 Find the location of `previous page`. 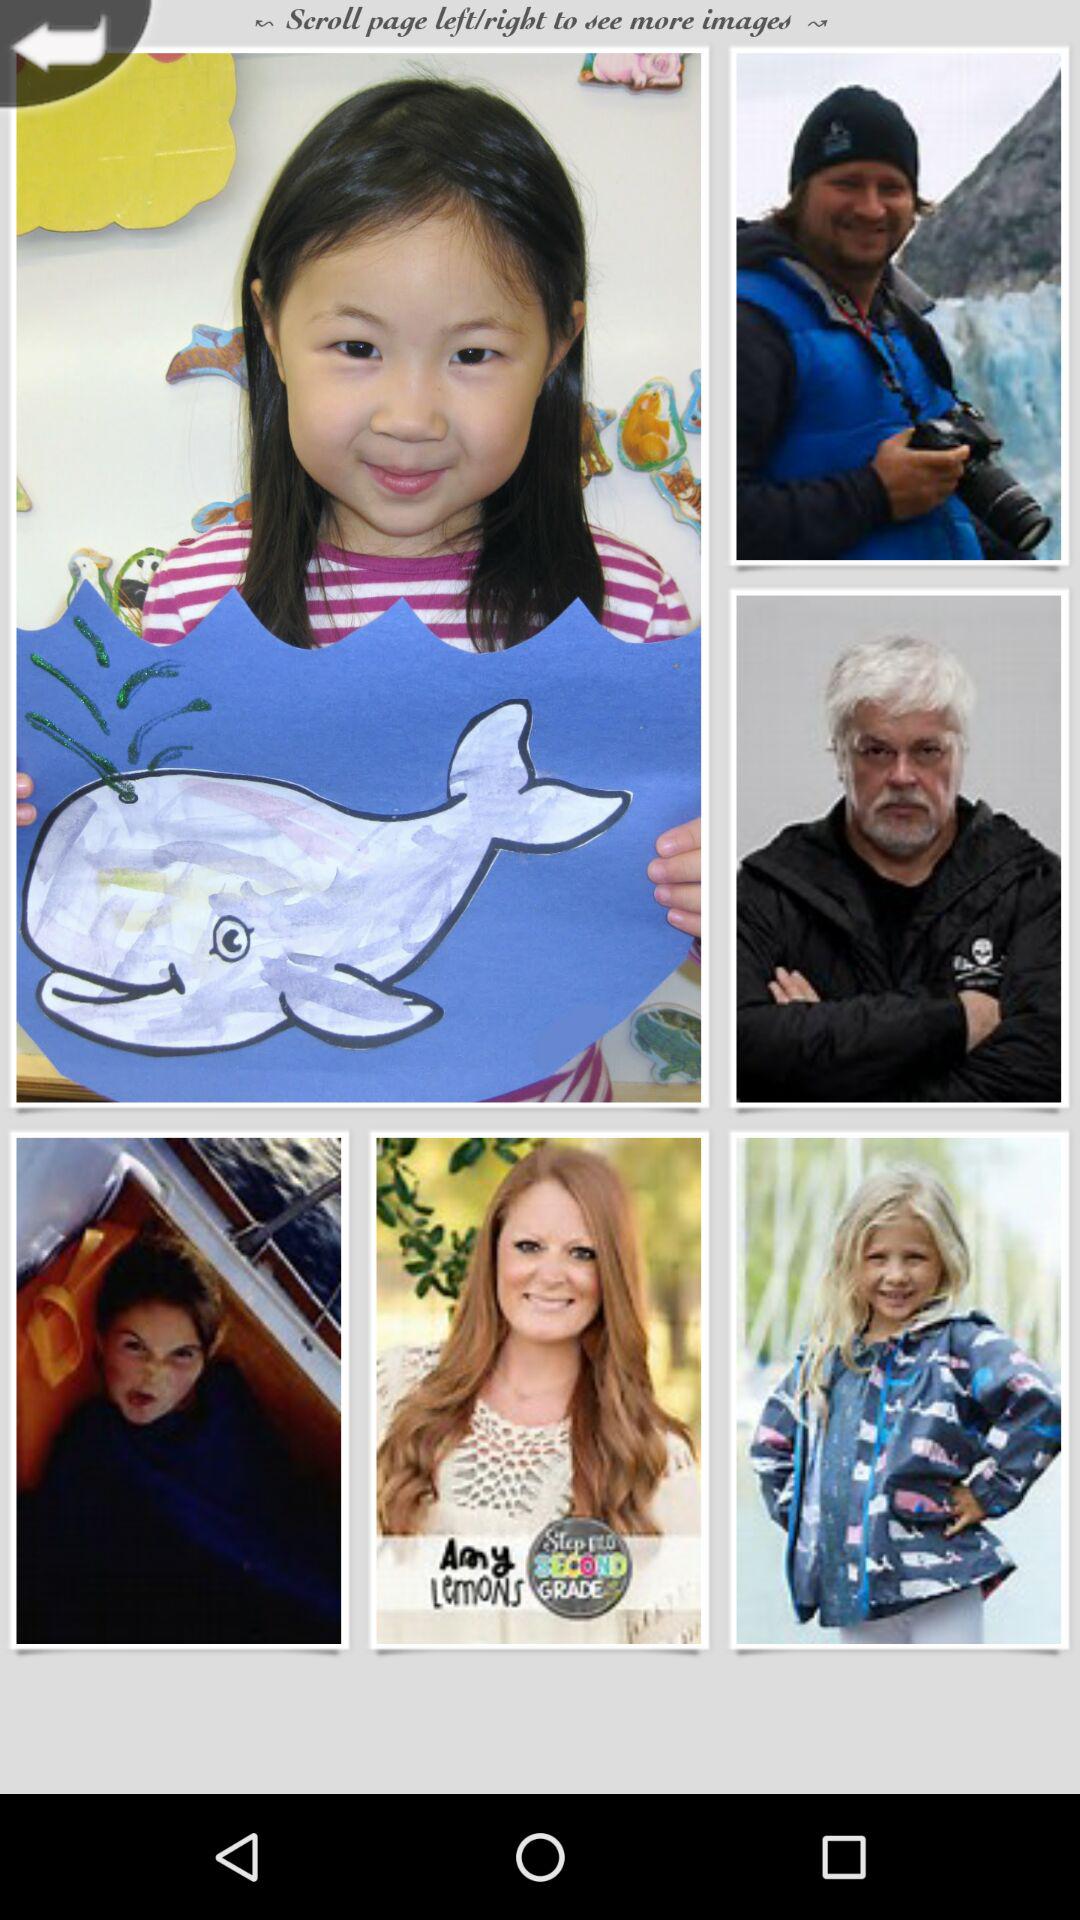

previous page is located at coordinates (82, 60).